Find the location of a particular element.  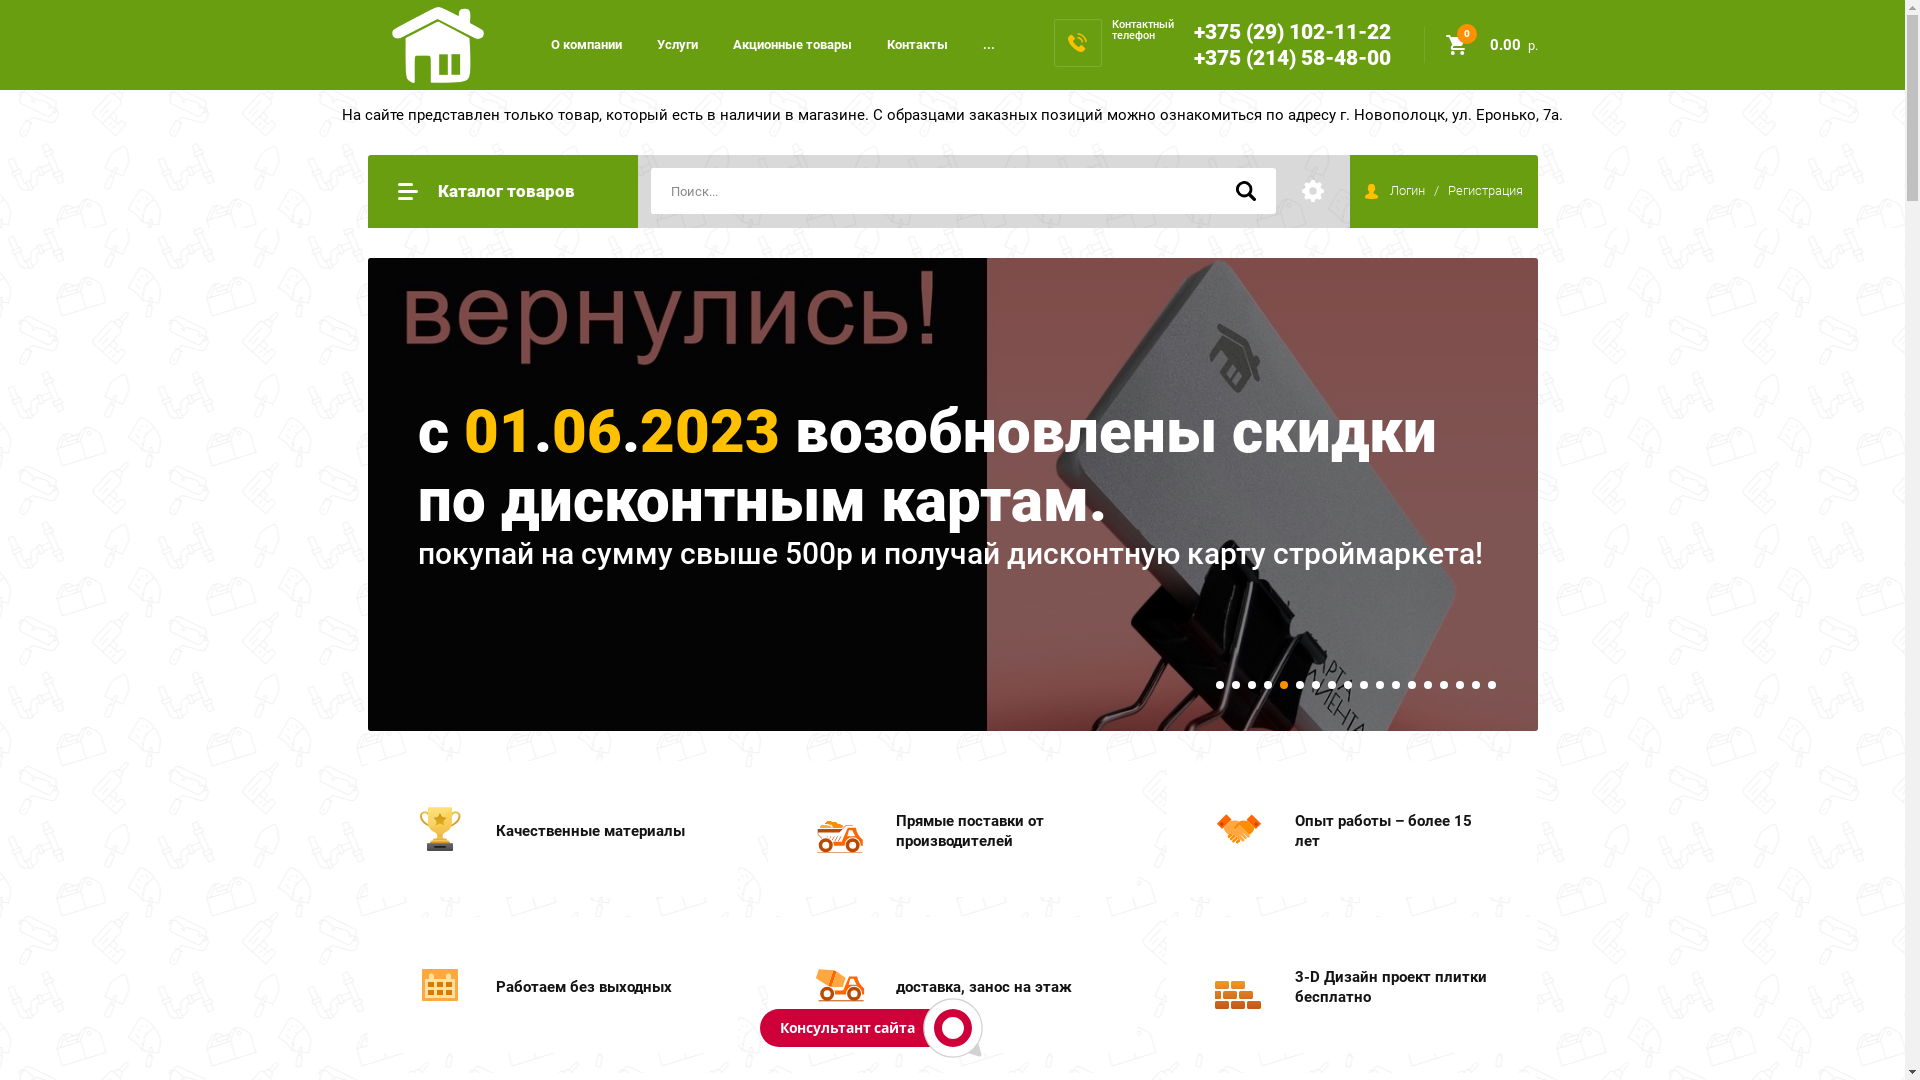

7 is located at coordinates (1316, 685).